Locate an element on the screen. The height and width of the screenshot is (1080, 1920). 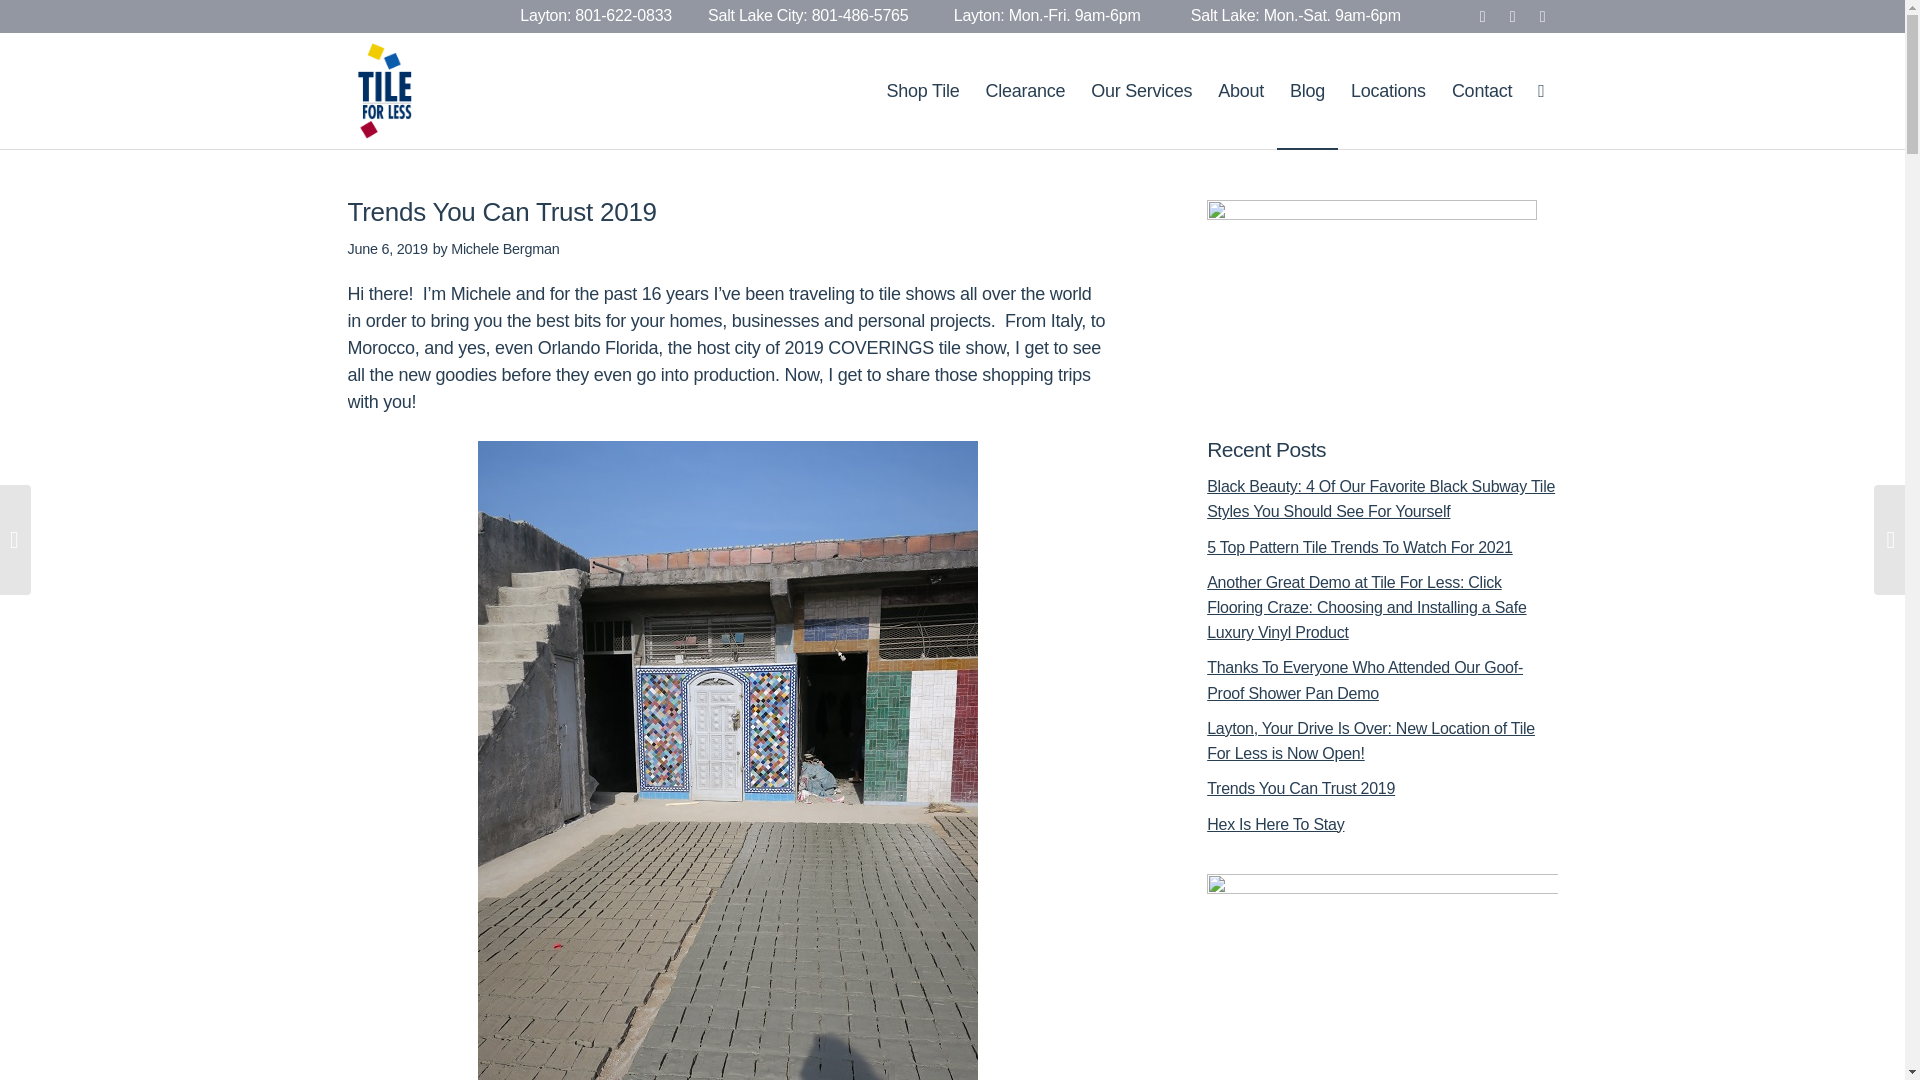
Instagram is located at coordinates (1542, 17).